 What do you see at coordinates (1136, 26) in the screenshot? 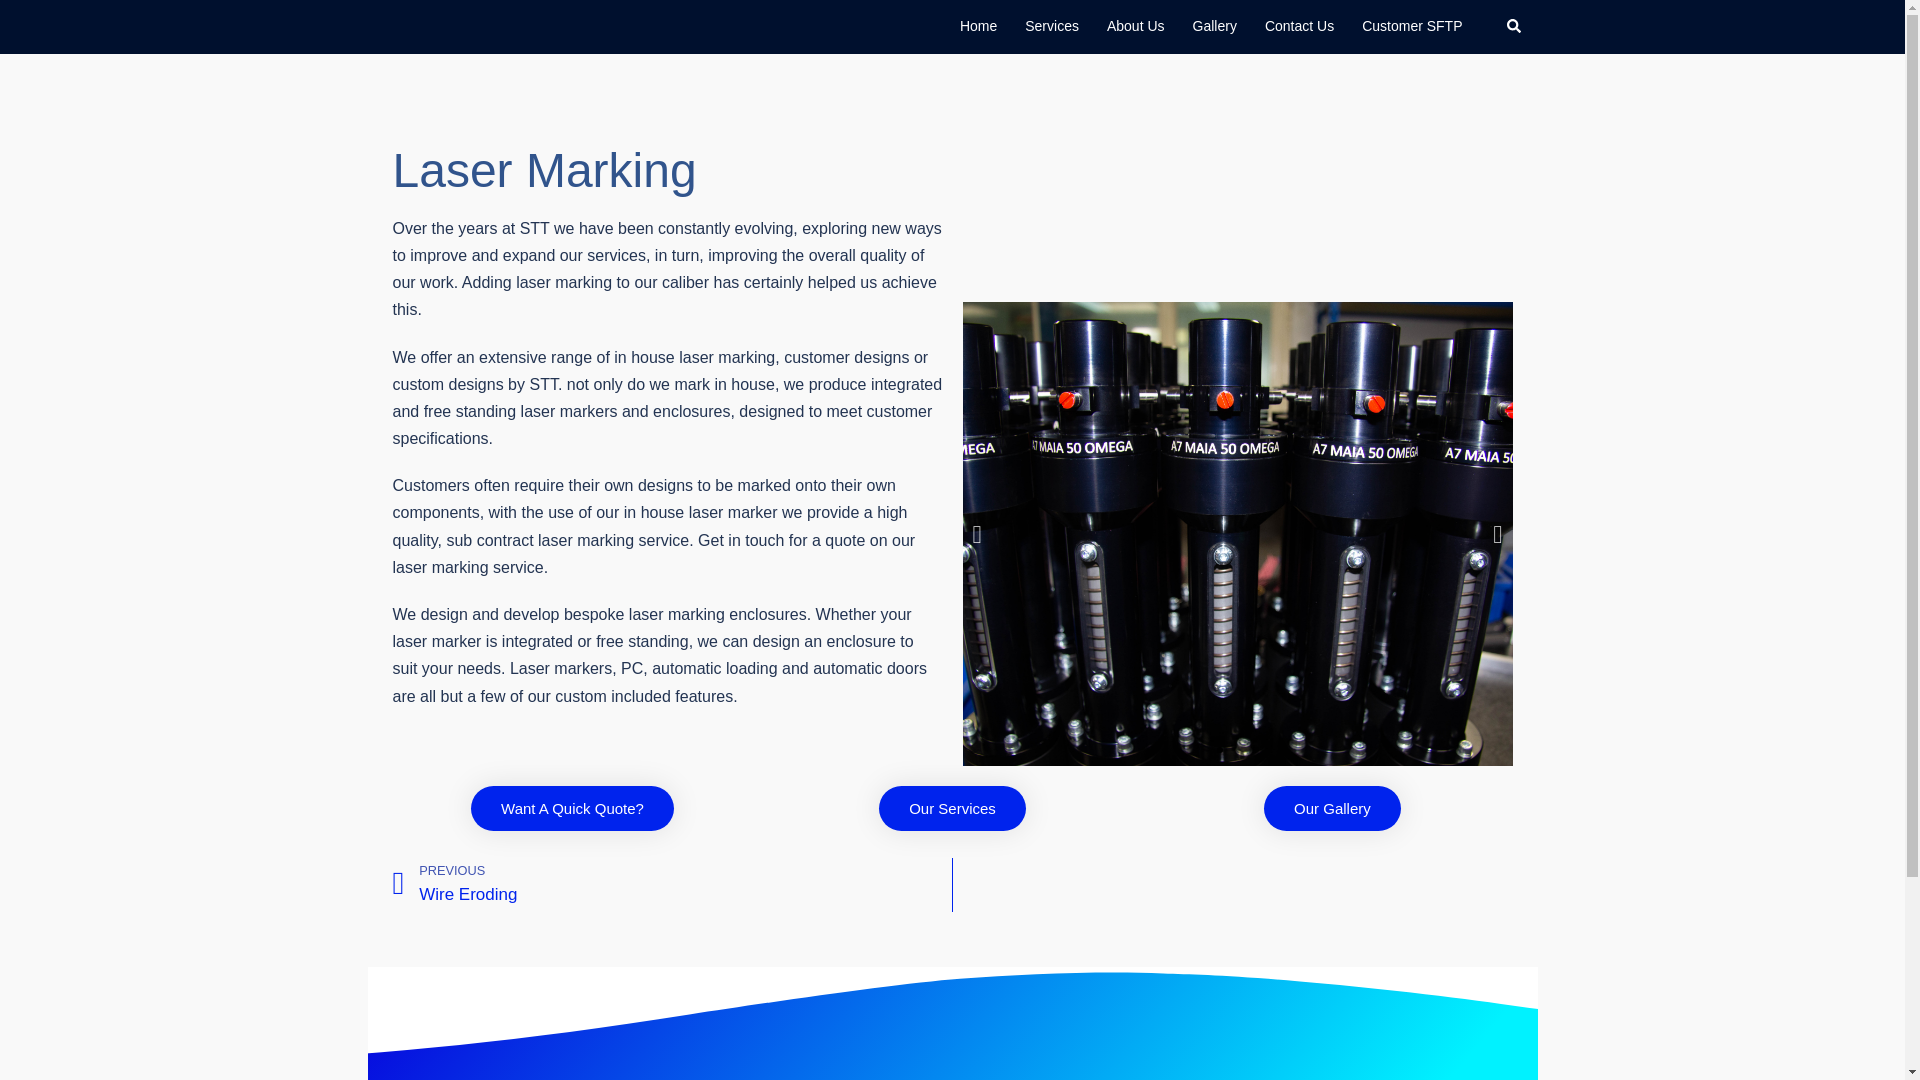
I see `About Us` at bounding box center [1136, 26].